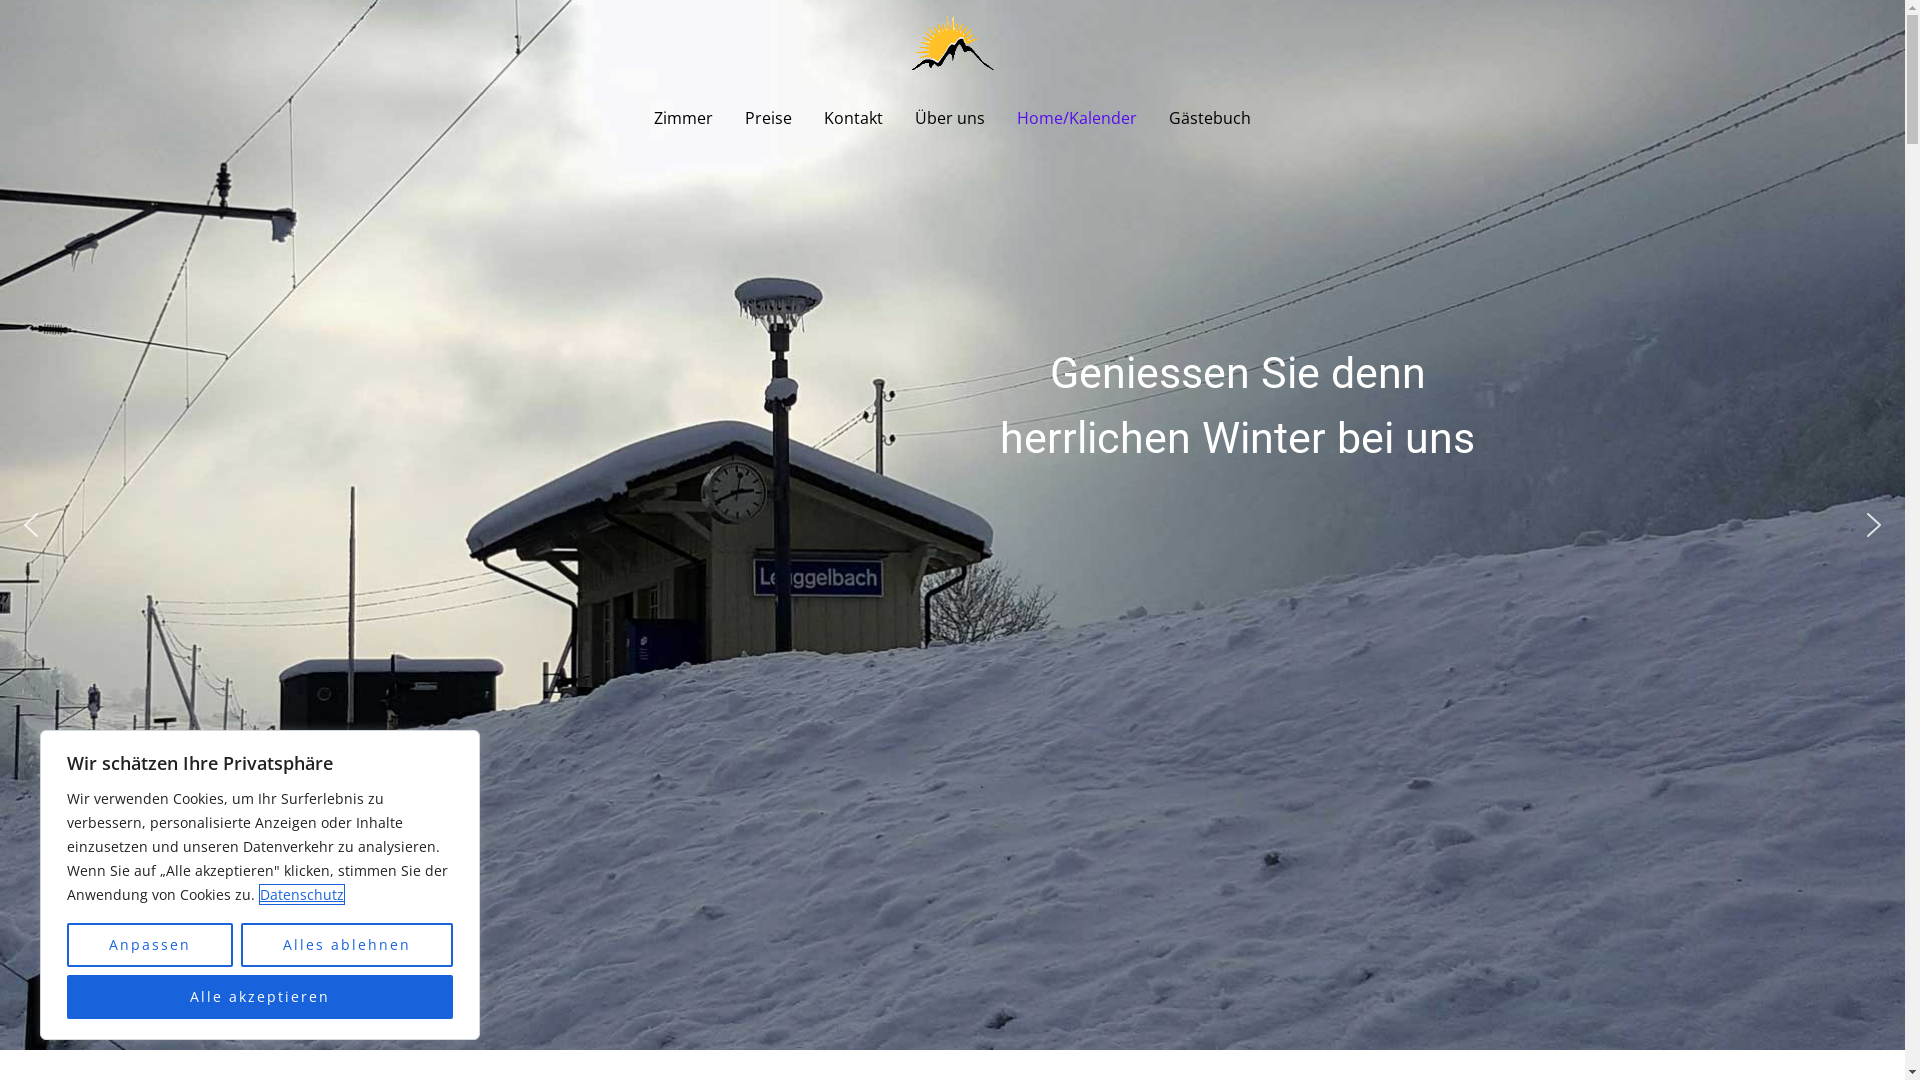 This screenshot has width=1920, height=1080. Describe the element at coordinates (854, 118) in the screenshot. I see `Kontakt` at that location.